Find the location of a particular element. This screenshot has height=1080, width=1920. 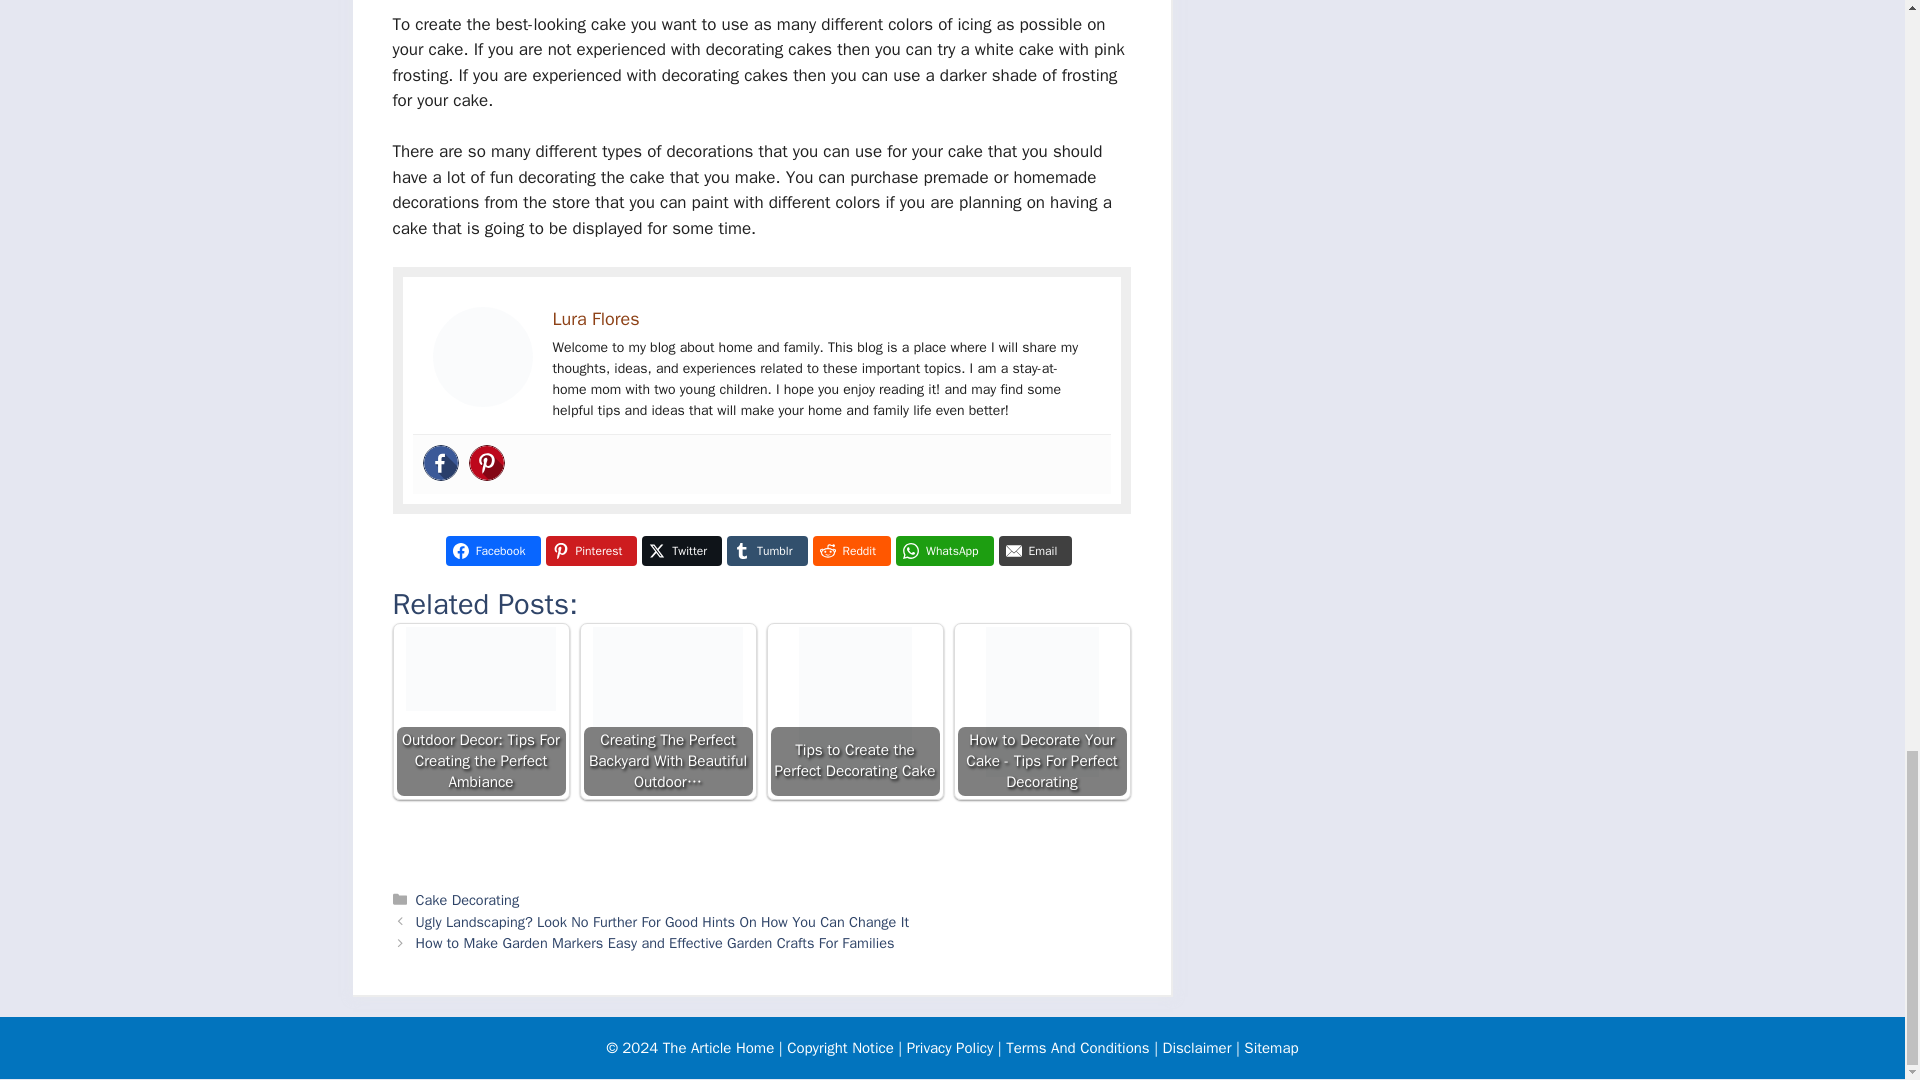

Facebook is located at coordinates (440, 462).